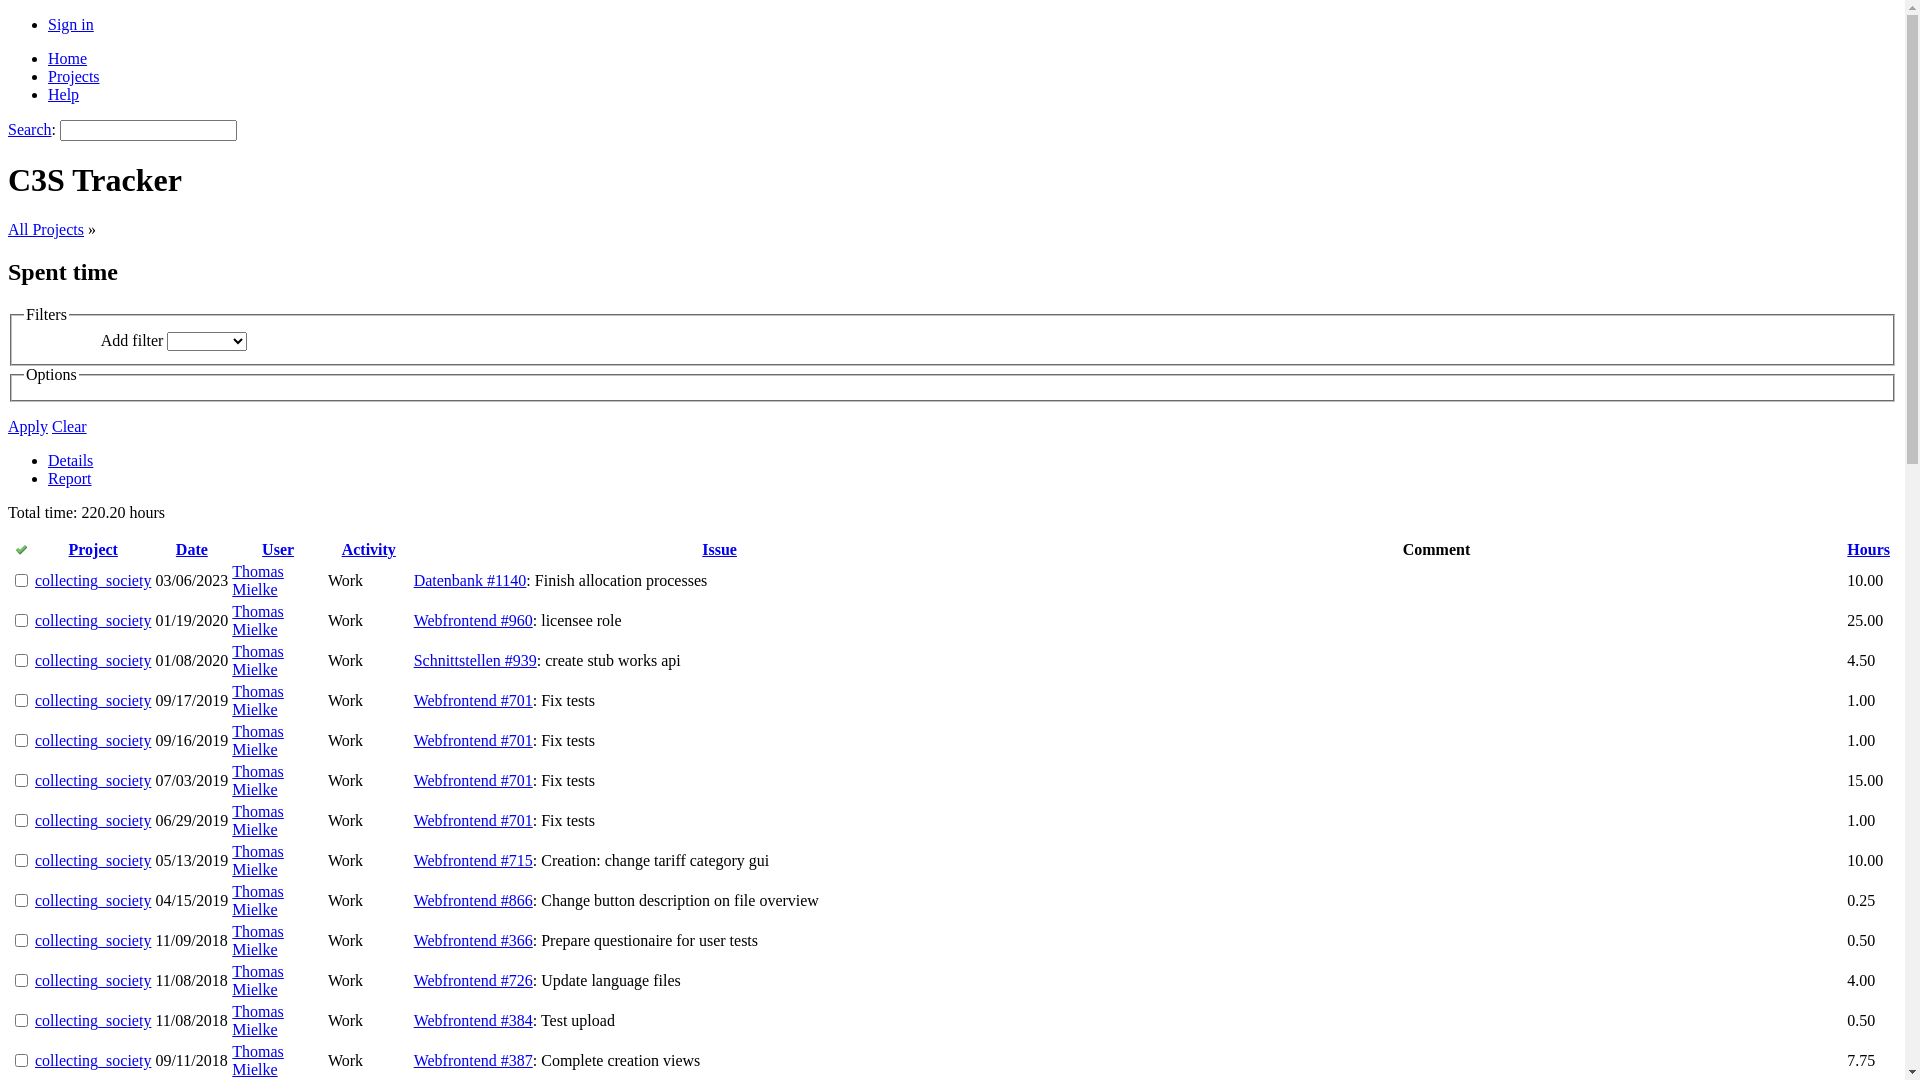 The image size is (1920, 1080). I want to click on Thomas Mielke, so click(258, 940).